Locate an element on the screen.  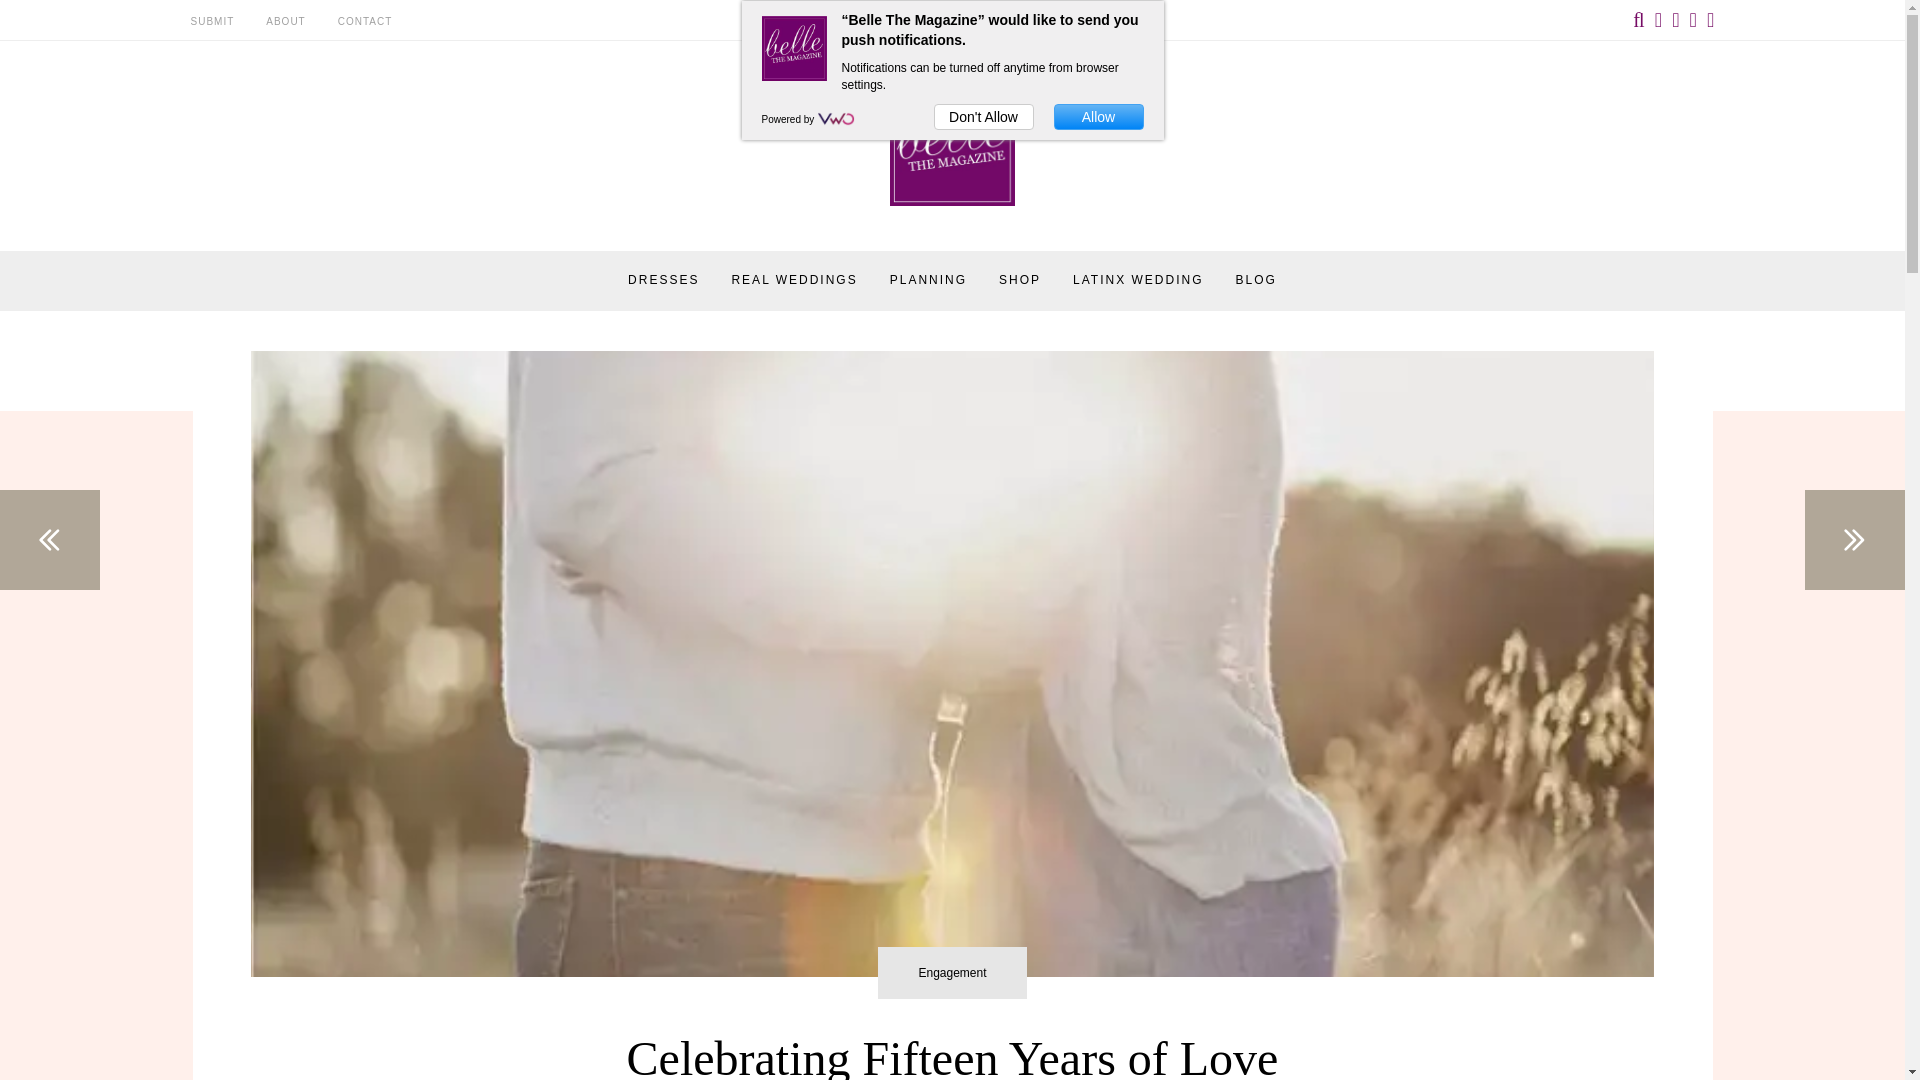
LATINX WEDDING is located at coordinates (1138, 279).